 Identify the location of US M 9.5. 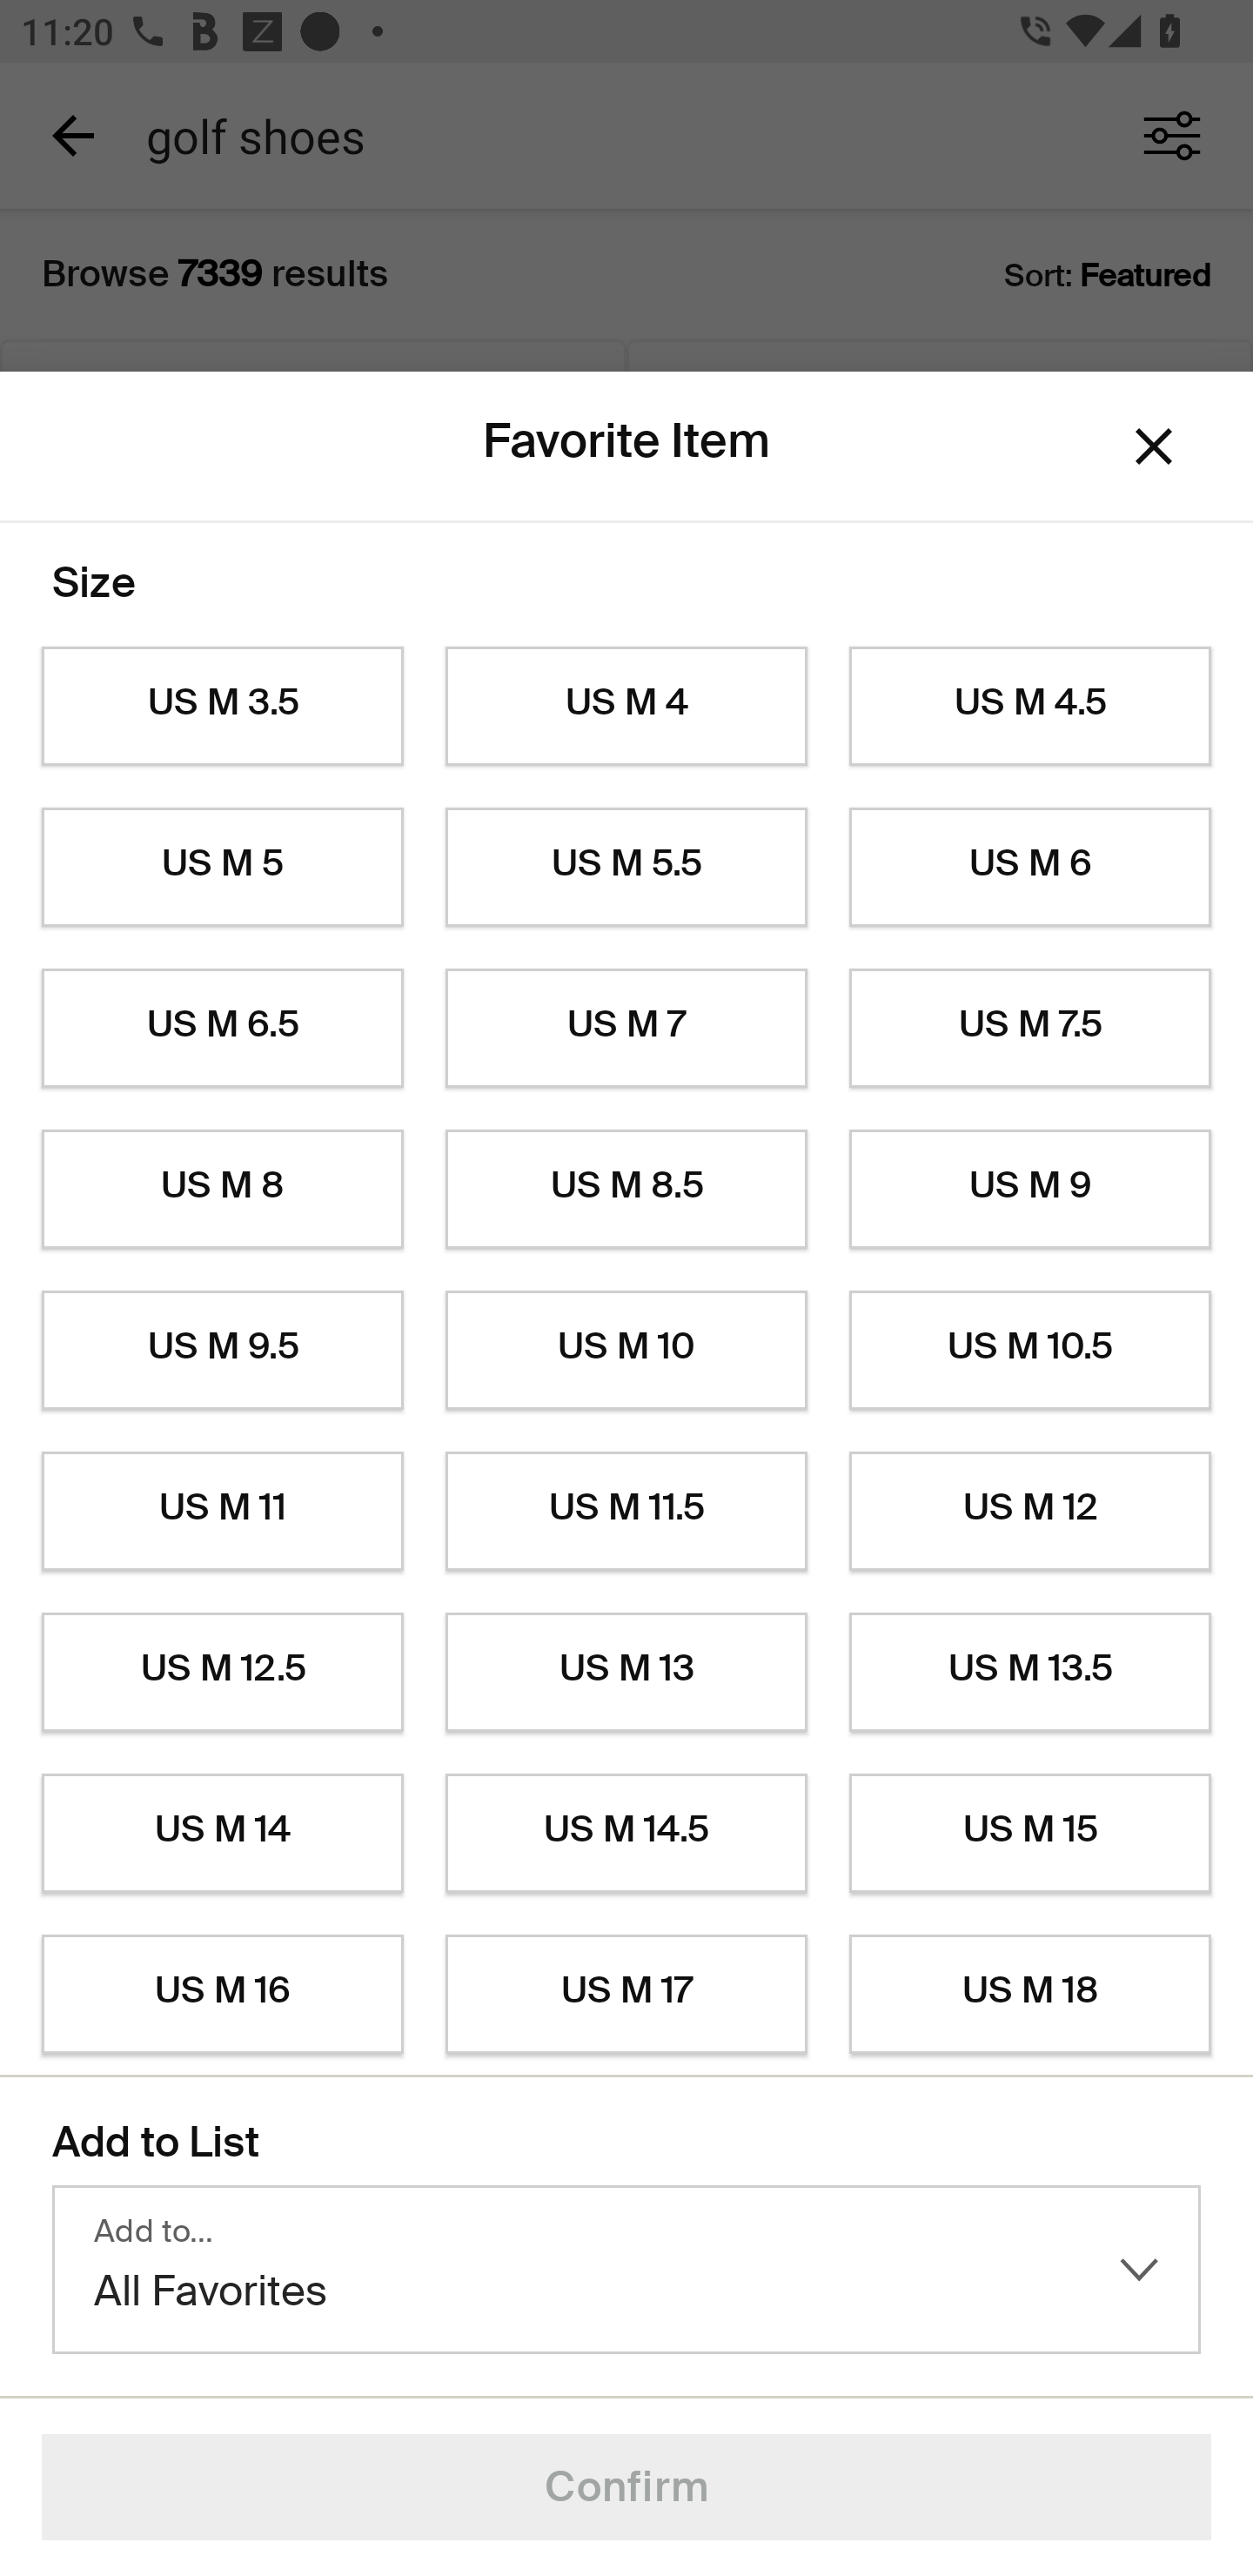
(222, 1351).